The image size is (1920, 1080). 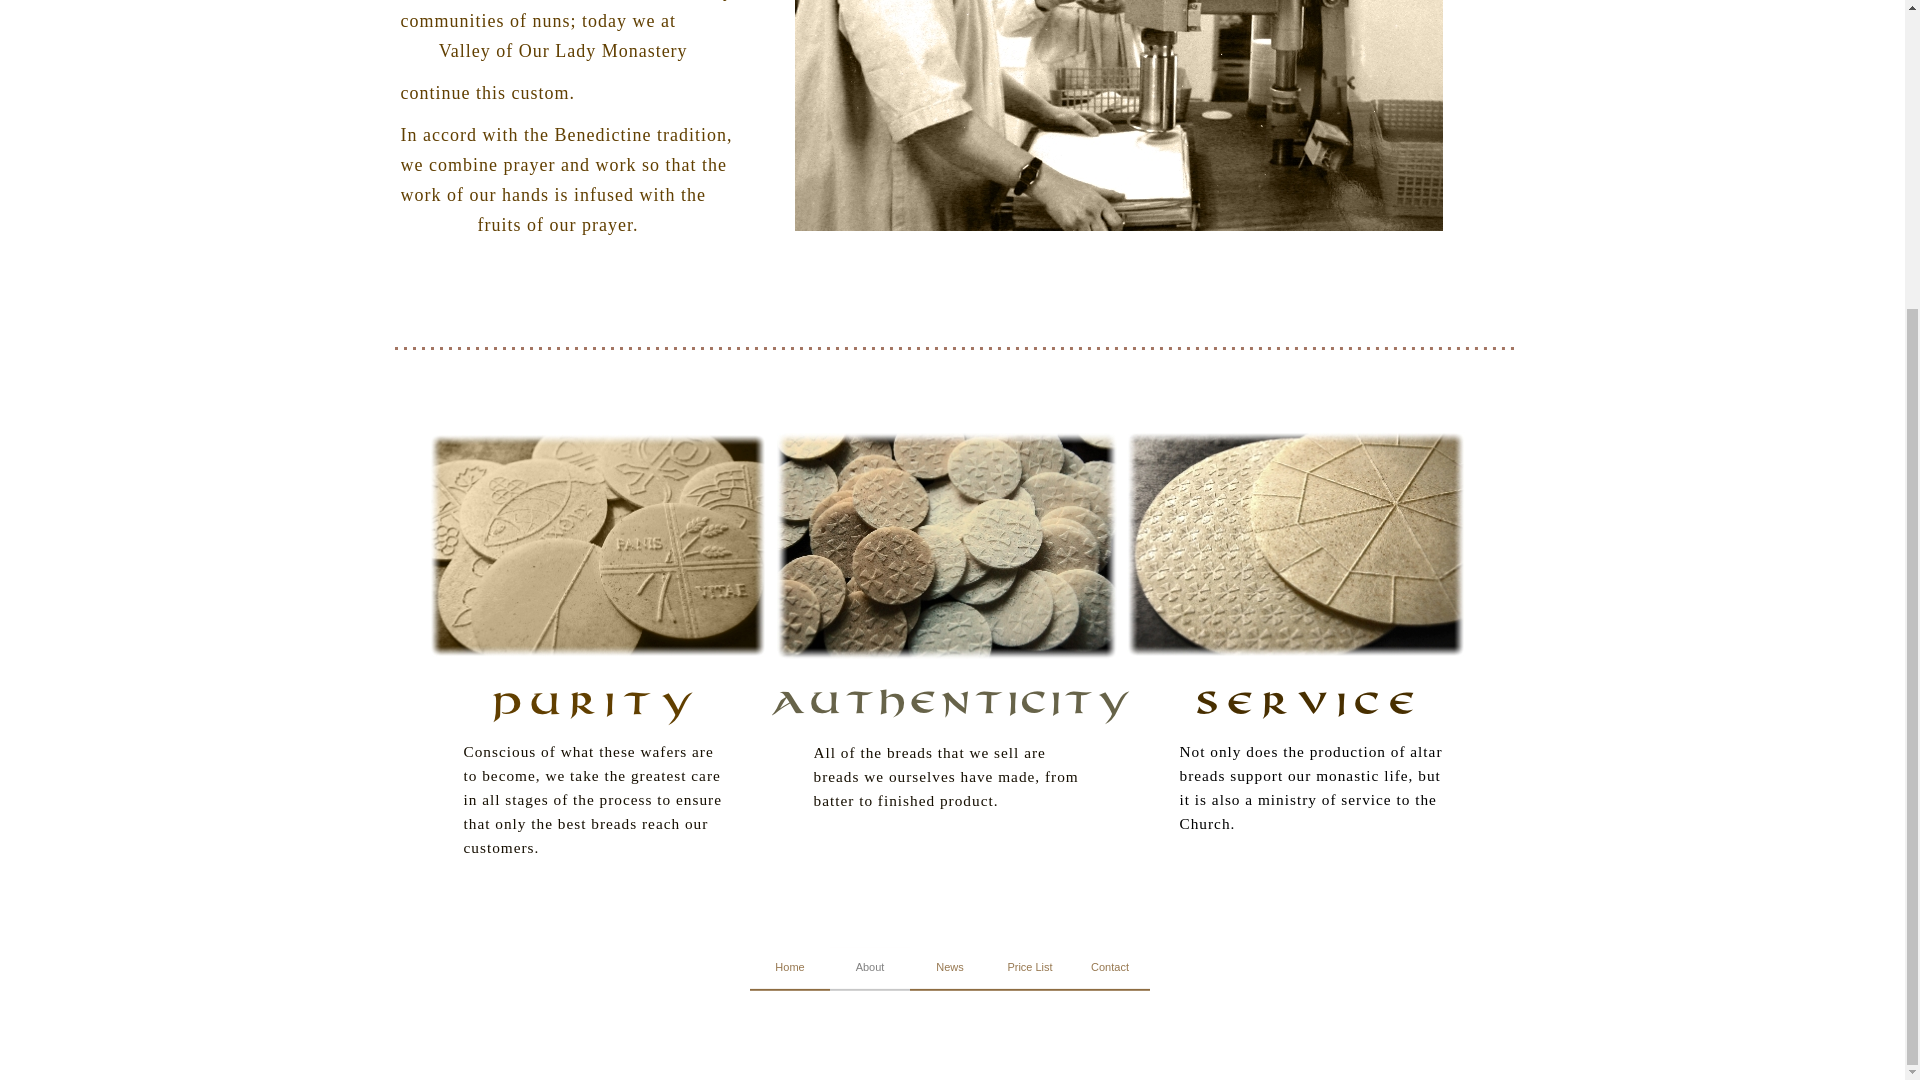 What do you see at coordinates (1030, 969) in the screenshot?
I see `Price List` at bounding box center [1030, 969].